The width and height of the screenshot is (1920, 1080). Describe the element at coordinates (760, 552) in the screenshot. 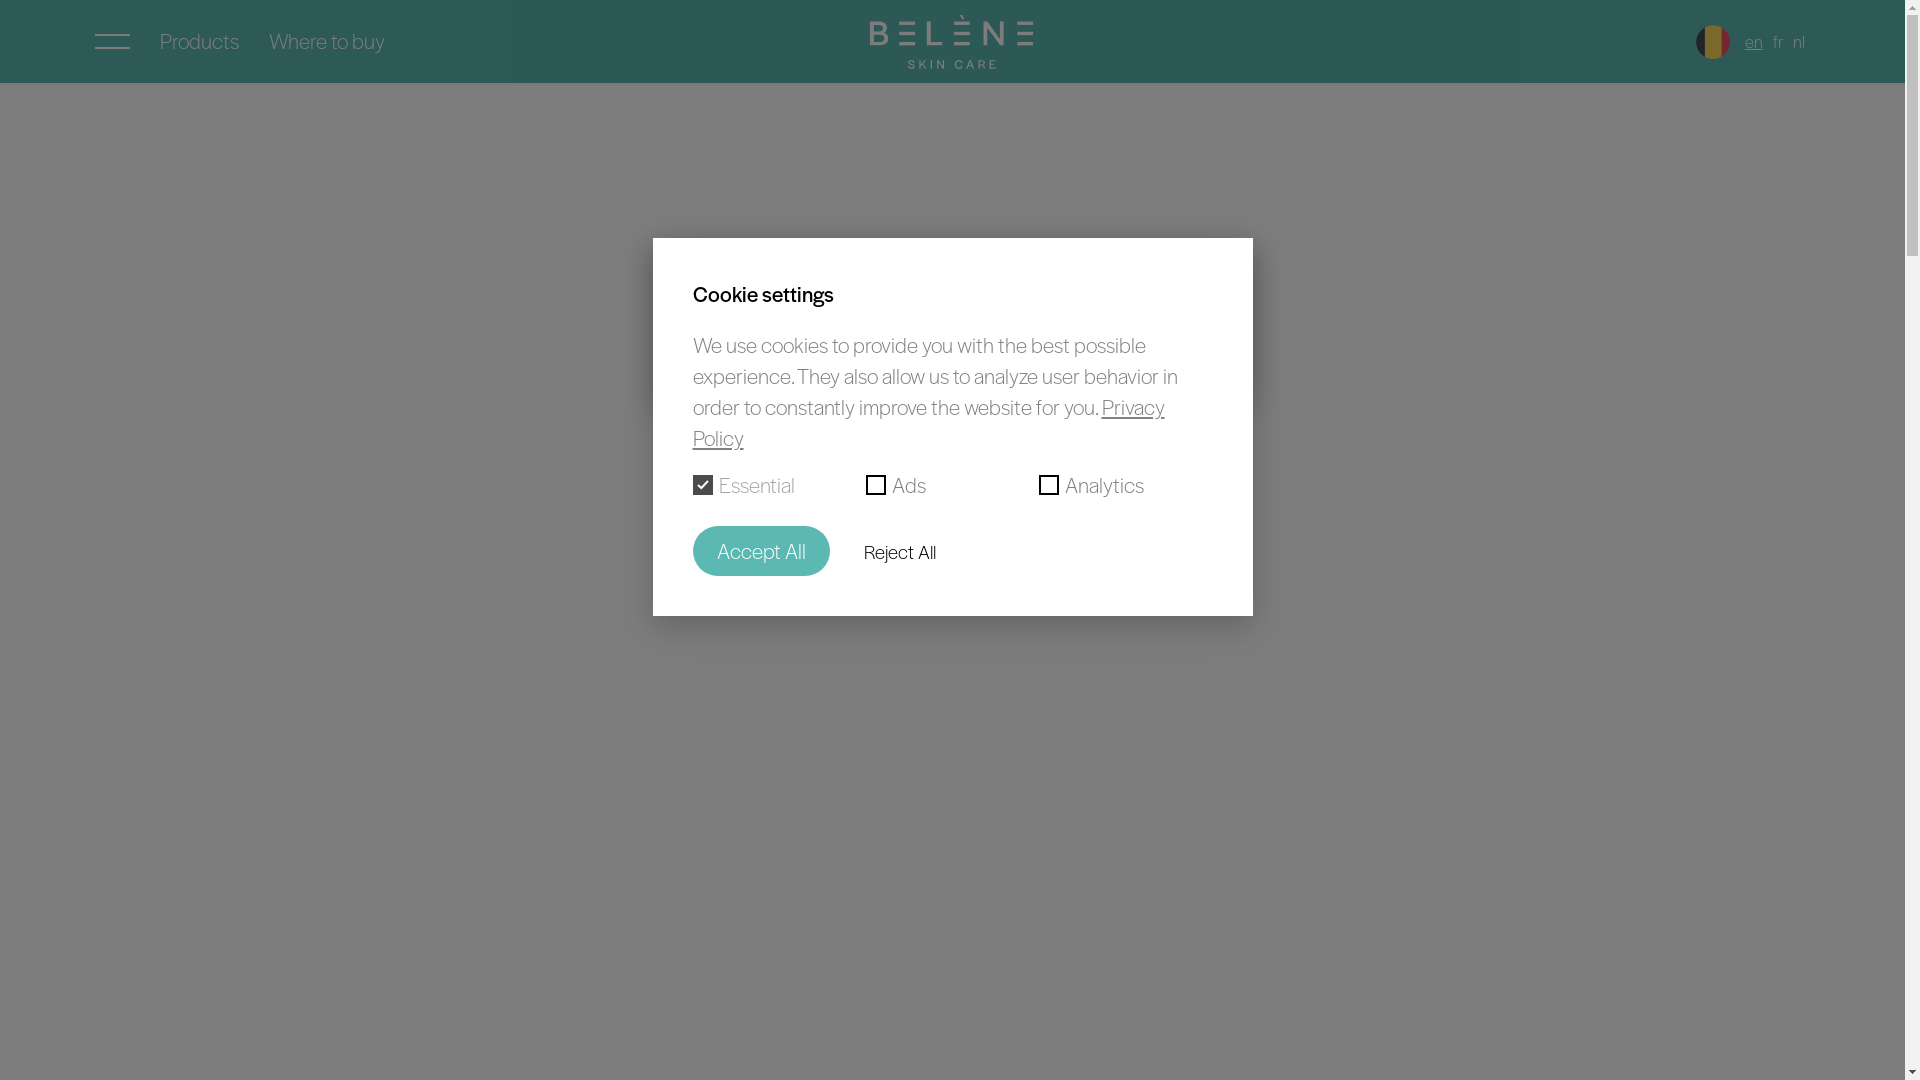

I see `Accept All` at that location.